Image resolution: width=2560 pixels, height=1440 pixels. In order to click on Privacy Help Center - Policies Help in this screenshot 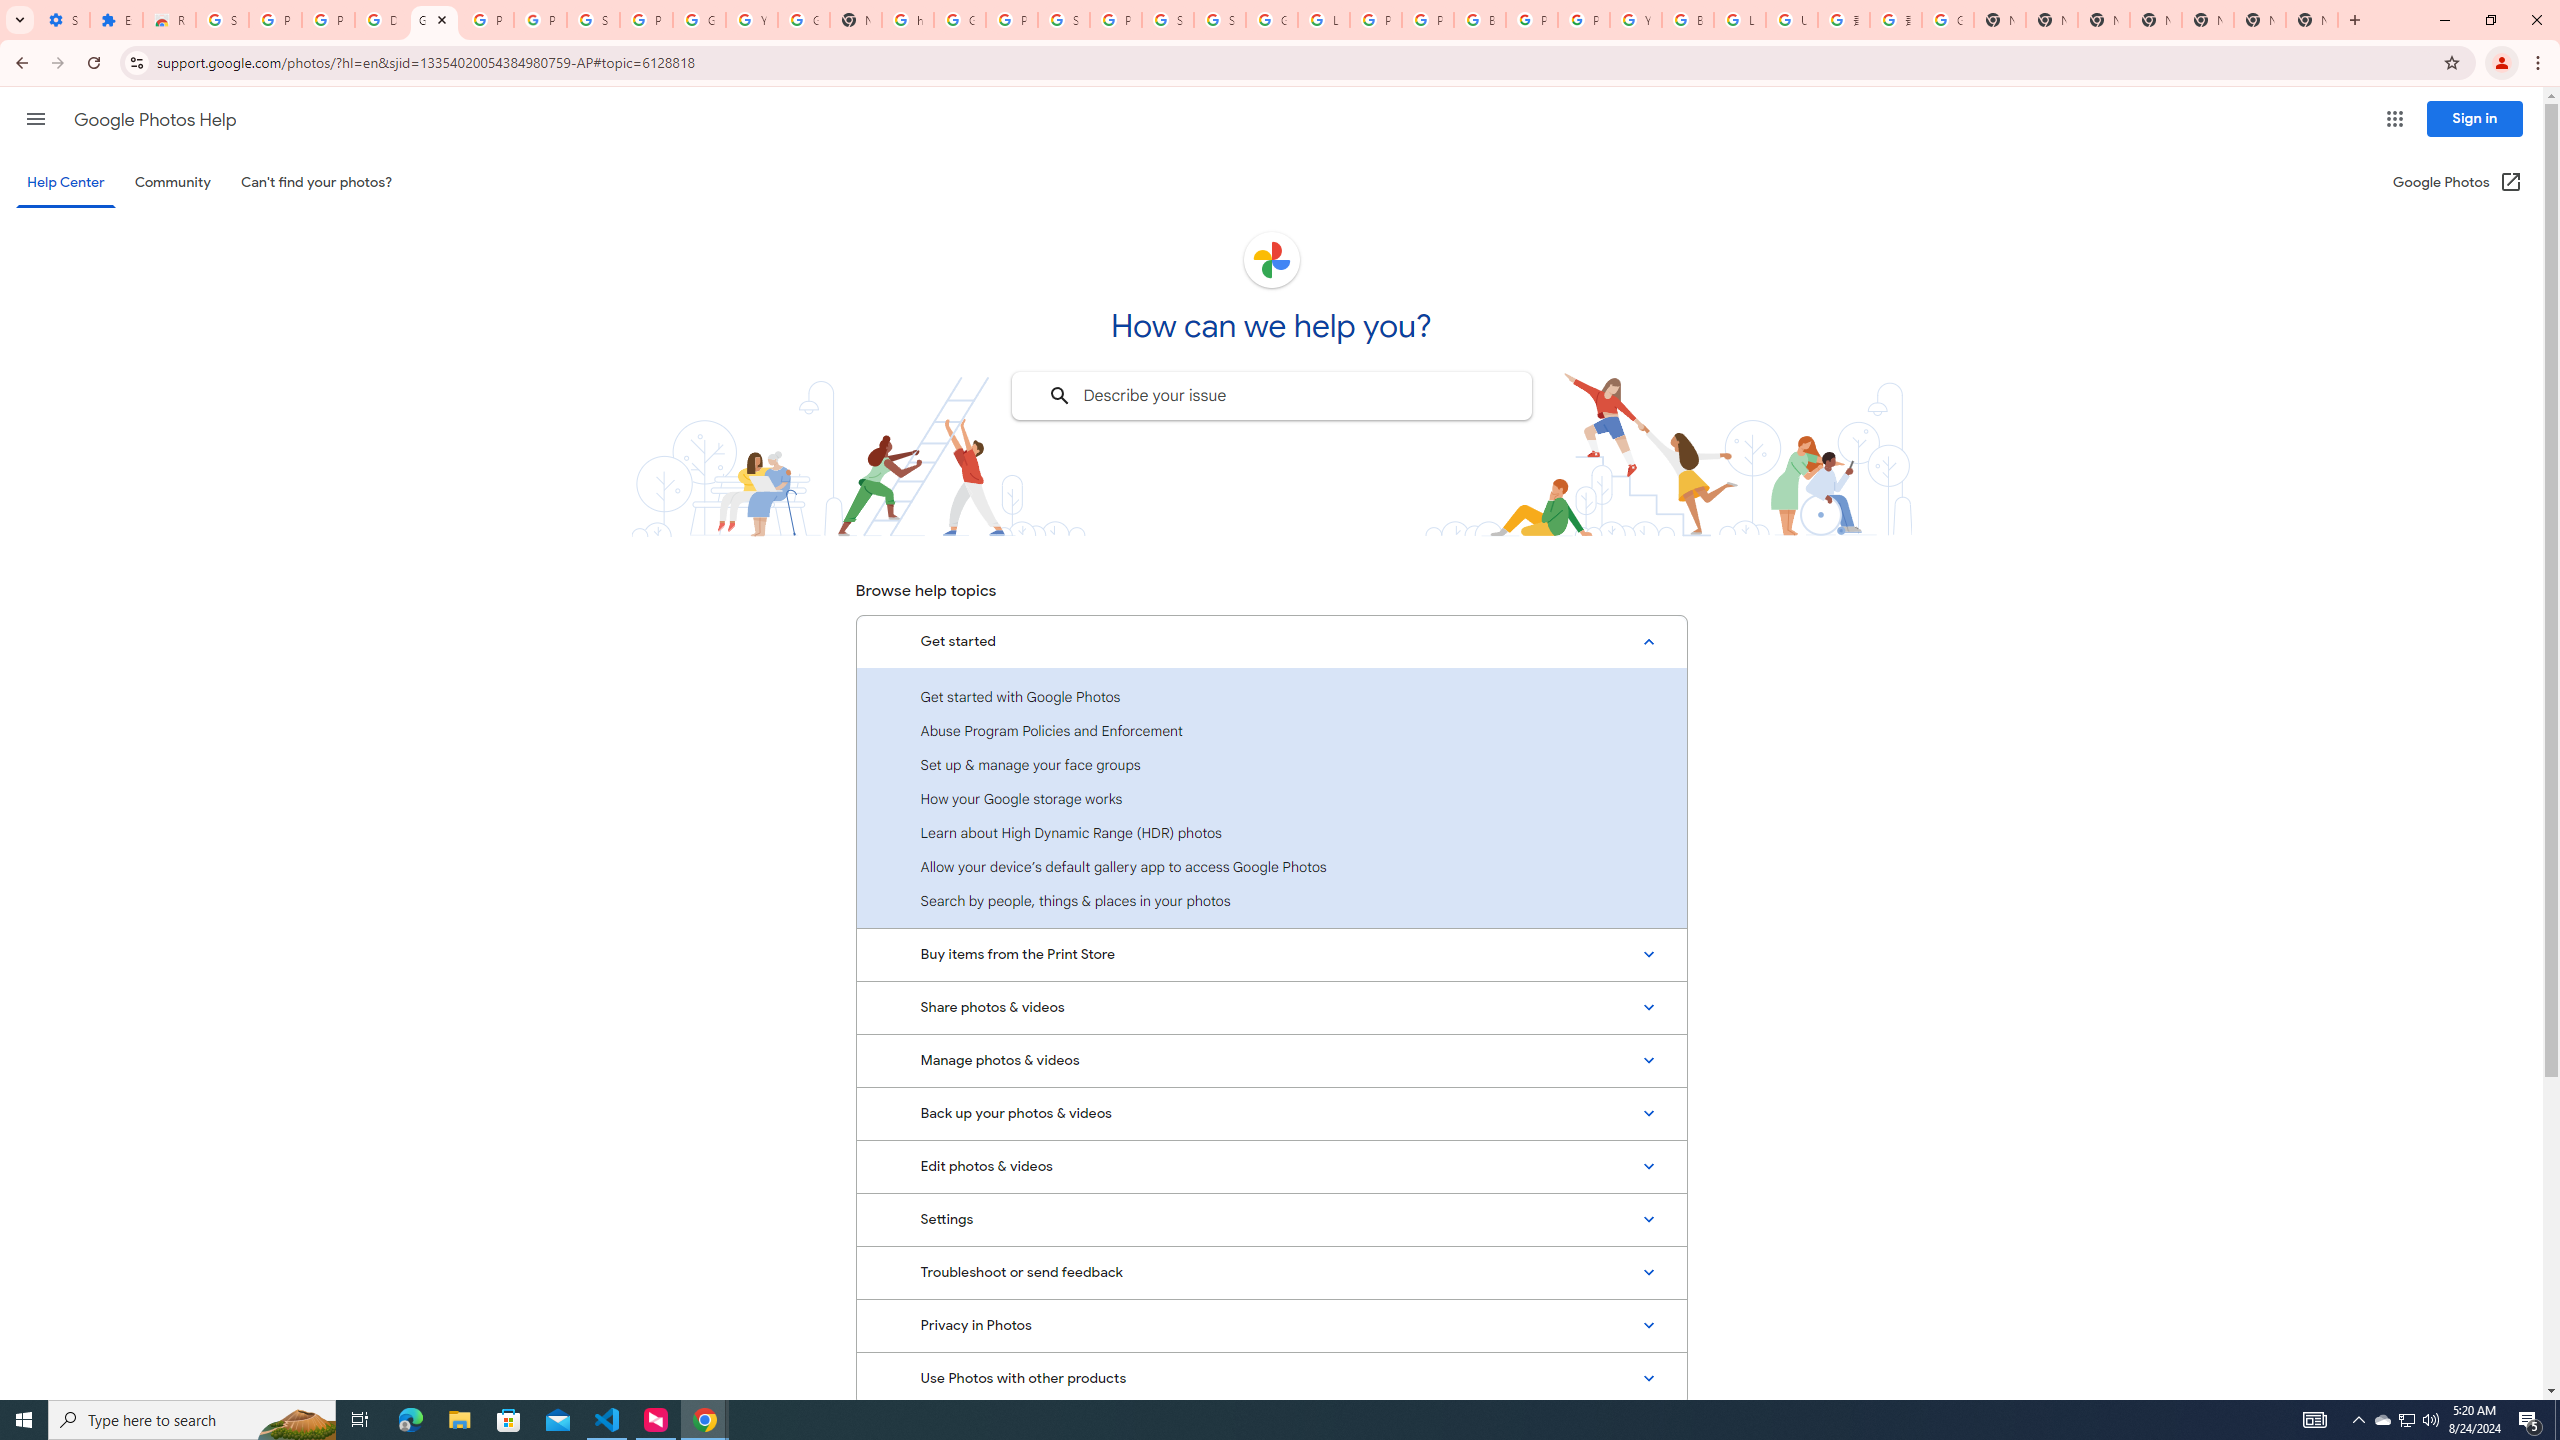, I will do `click(1426, 20)`.